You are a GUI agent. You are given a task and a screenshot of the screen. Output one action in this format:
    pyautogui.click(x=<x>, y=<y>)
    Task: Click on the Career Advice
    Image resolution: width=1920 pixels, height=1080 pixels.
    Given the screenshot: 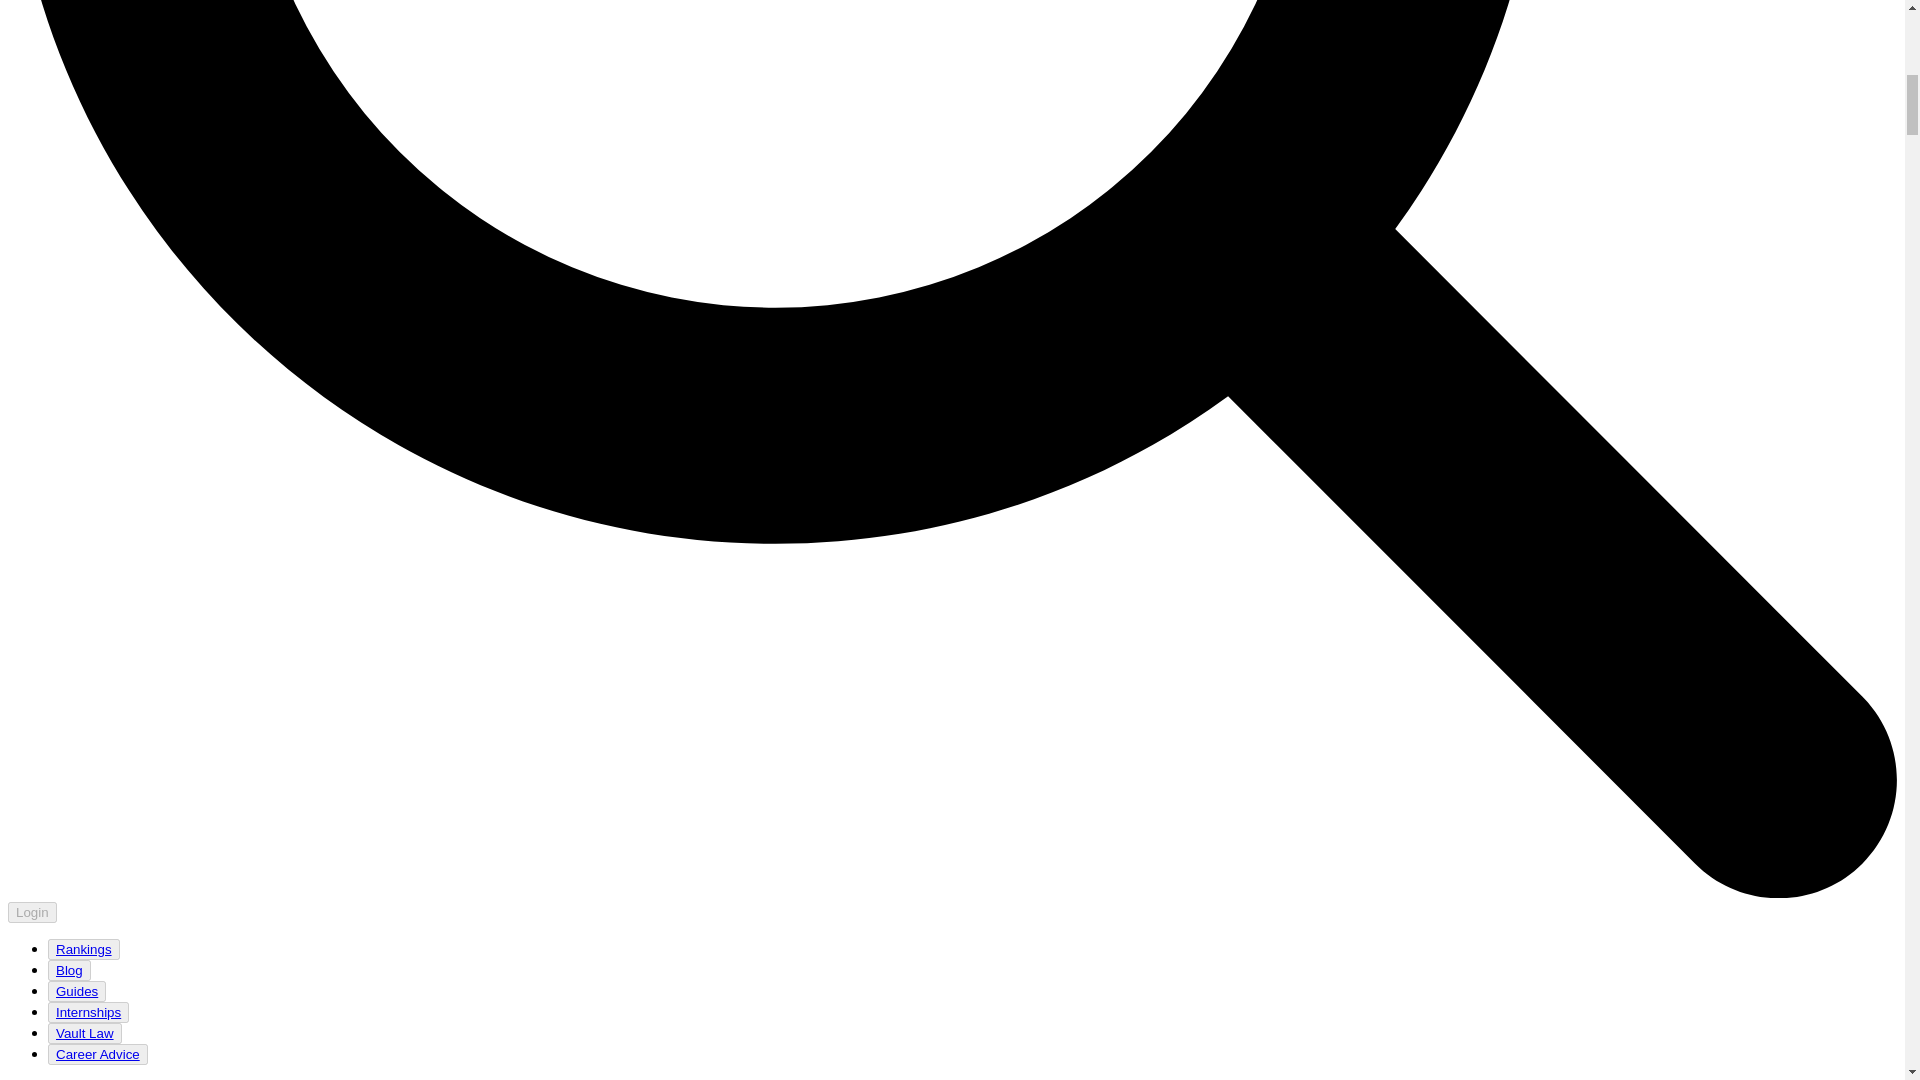 What is the action you would take?
    pyautogui.click(x=98, y=1054)
    